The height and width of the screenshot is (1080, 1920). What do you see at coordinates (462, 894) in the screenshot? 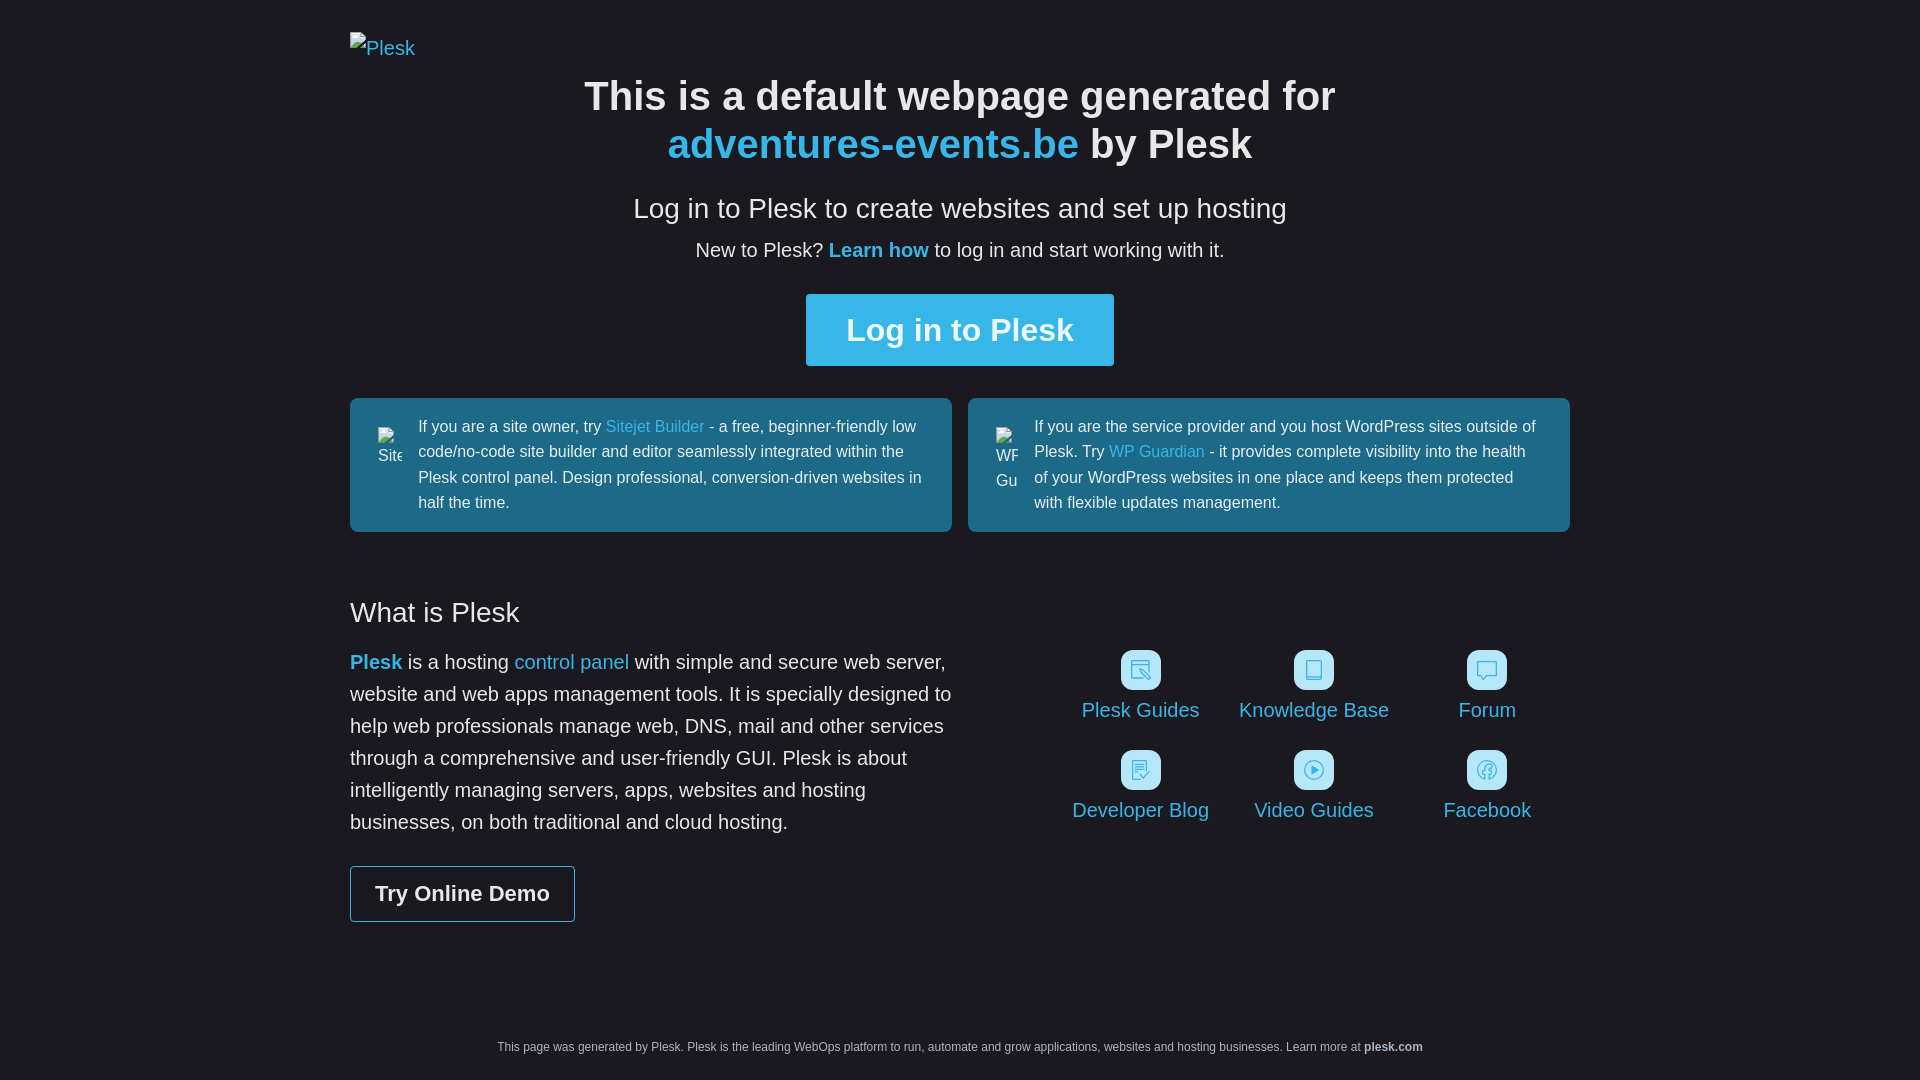
I see `Try Online Demo` at bounding box center [462, 894].